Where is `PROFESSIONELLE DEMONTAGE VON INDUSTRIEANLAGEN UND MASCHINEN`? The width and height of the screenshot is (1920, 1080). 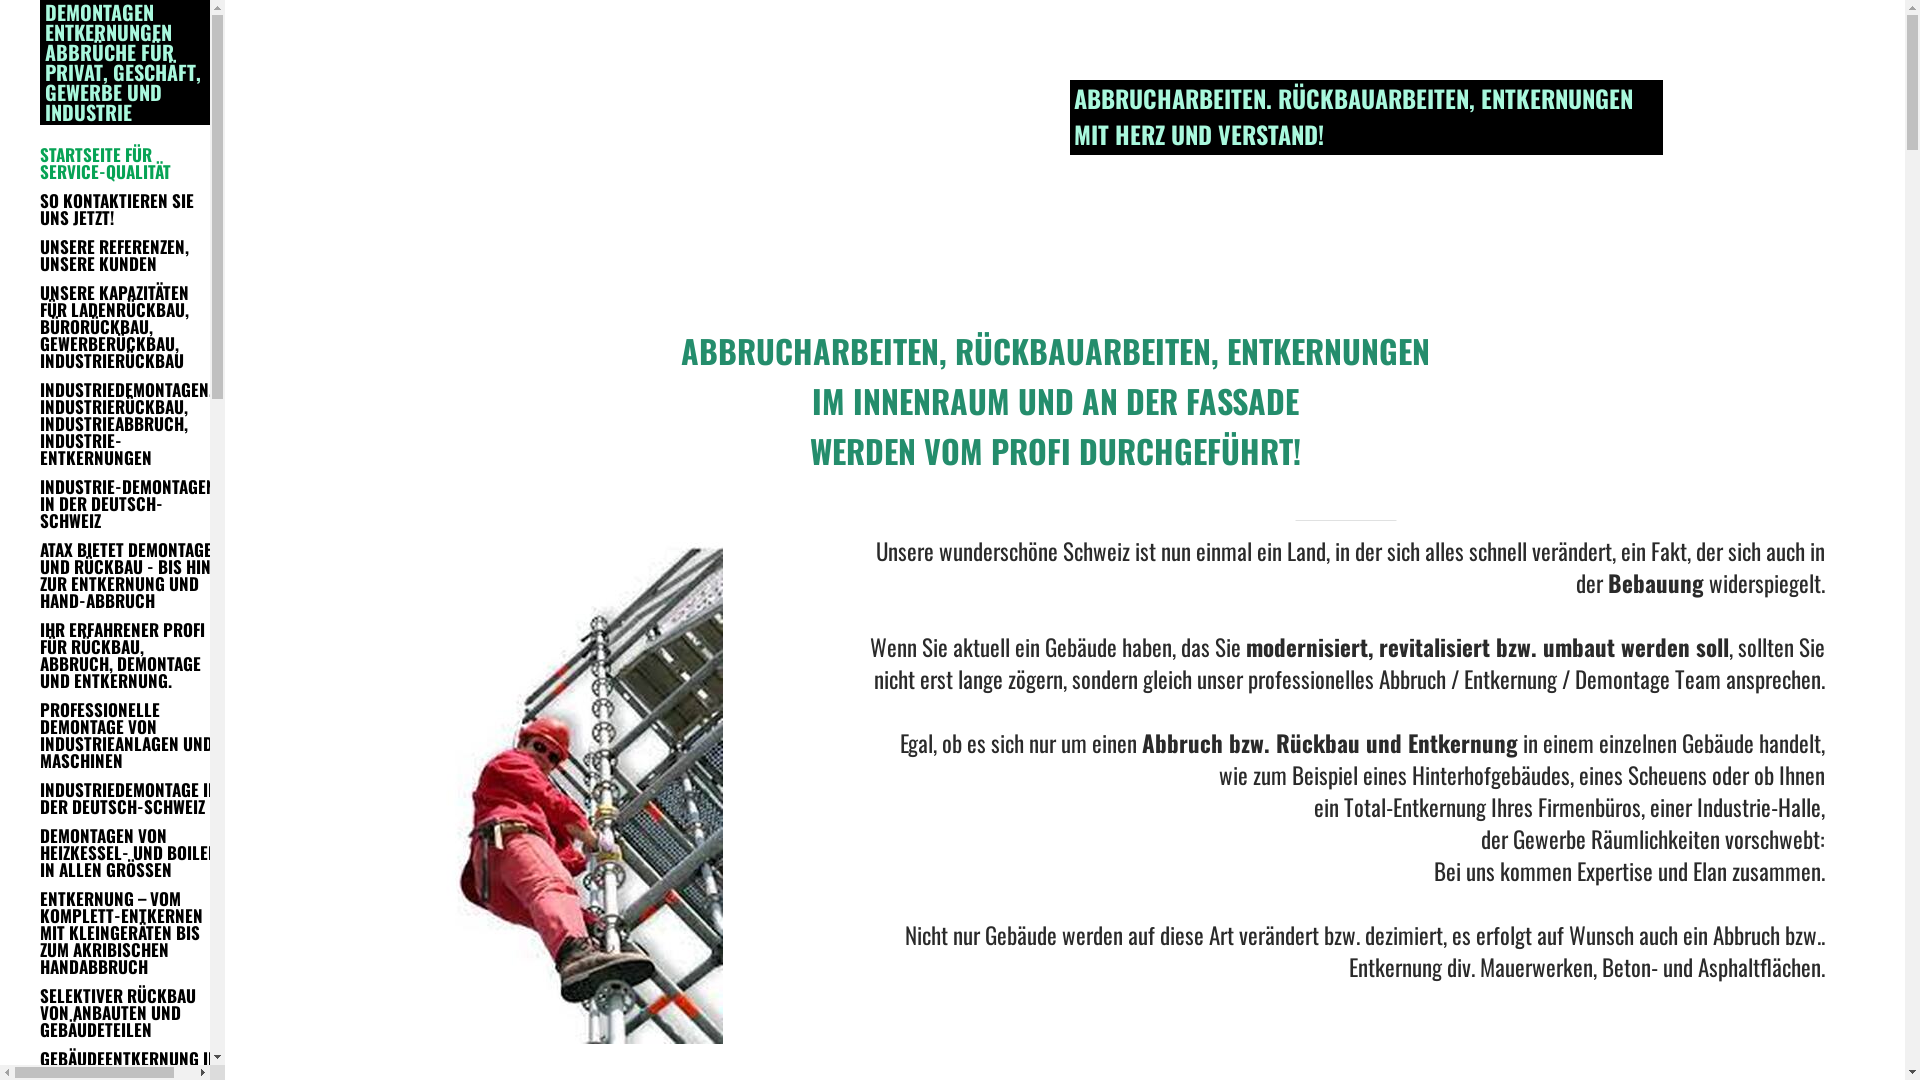 PROFESSIONELLE DEMONTAGE VON INDUSTRIEANLAGEN UND MASCHINEN is located at coordinates (129, 735).